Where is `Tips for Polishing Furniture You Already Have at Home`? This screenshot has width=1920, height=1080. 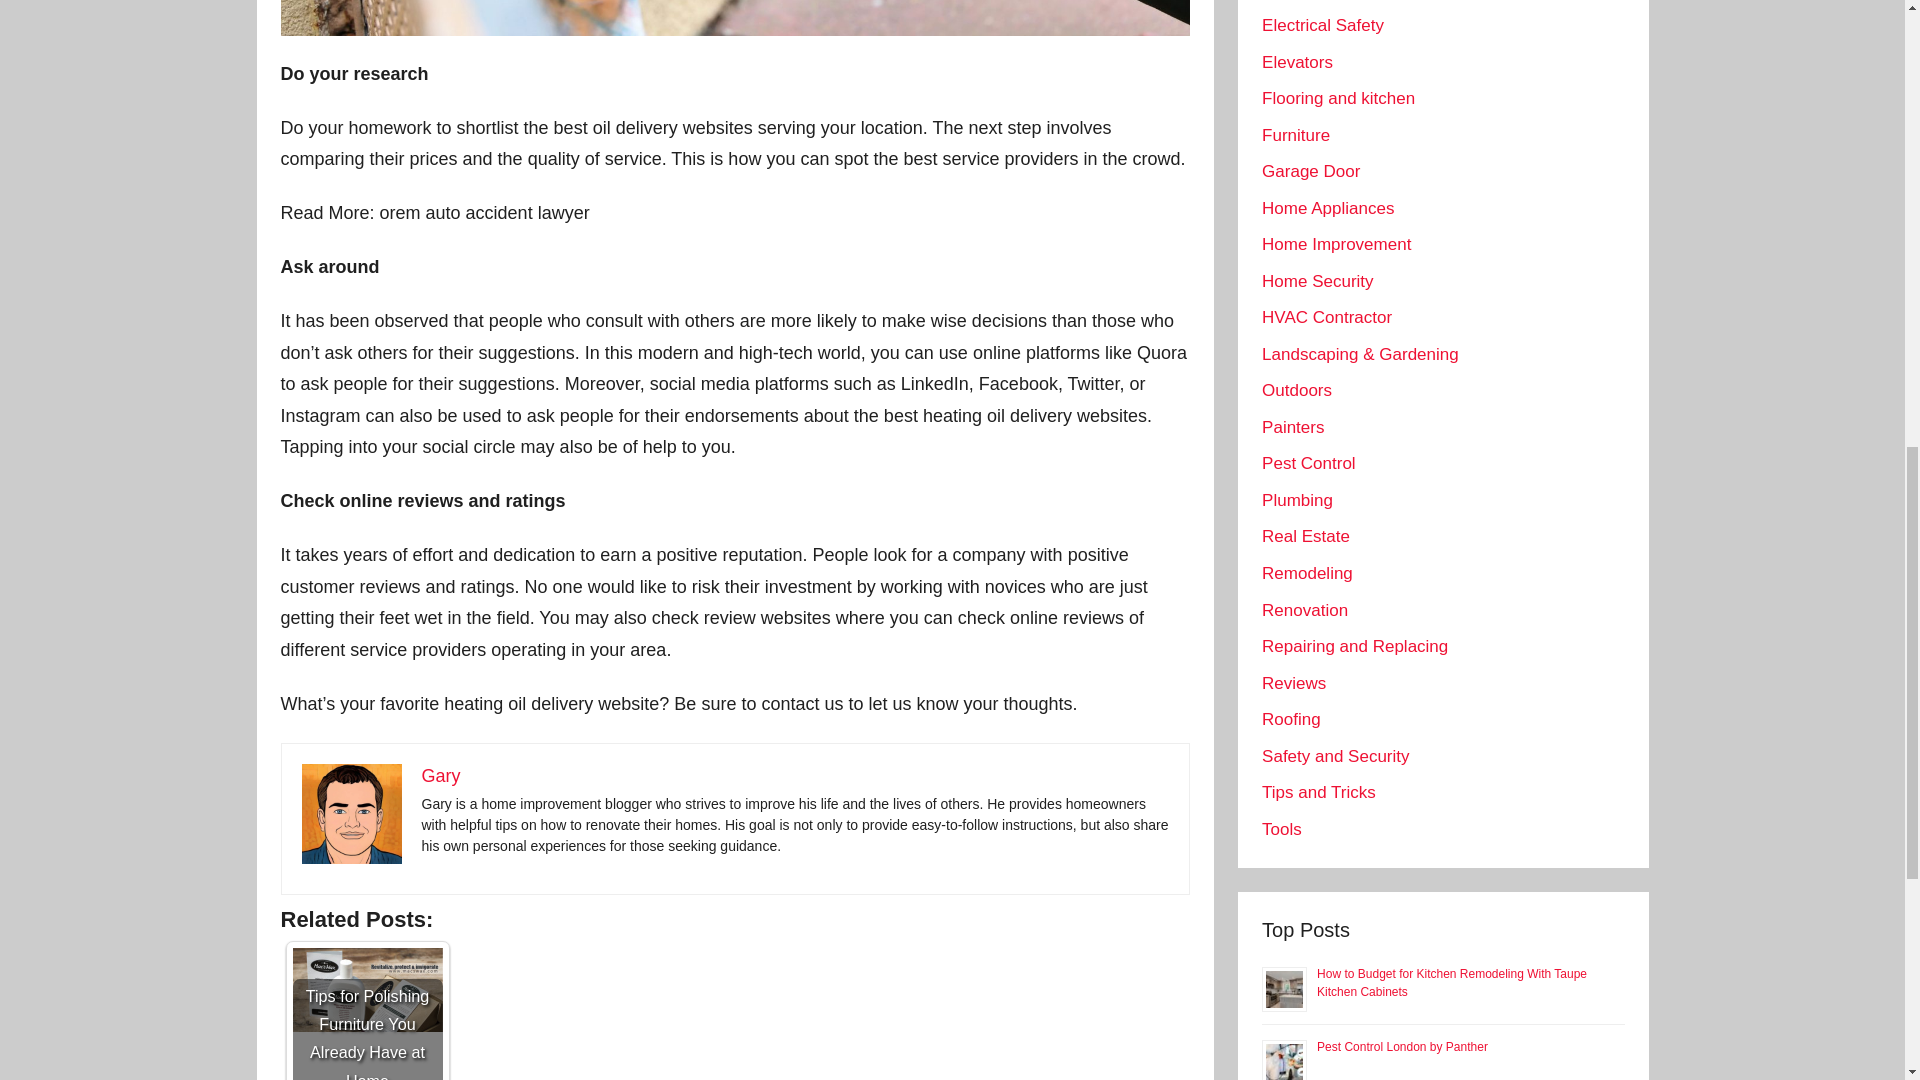
Tips for Polishing Furniture You Already Have at Home is located at coordinates (366, 990).